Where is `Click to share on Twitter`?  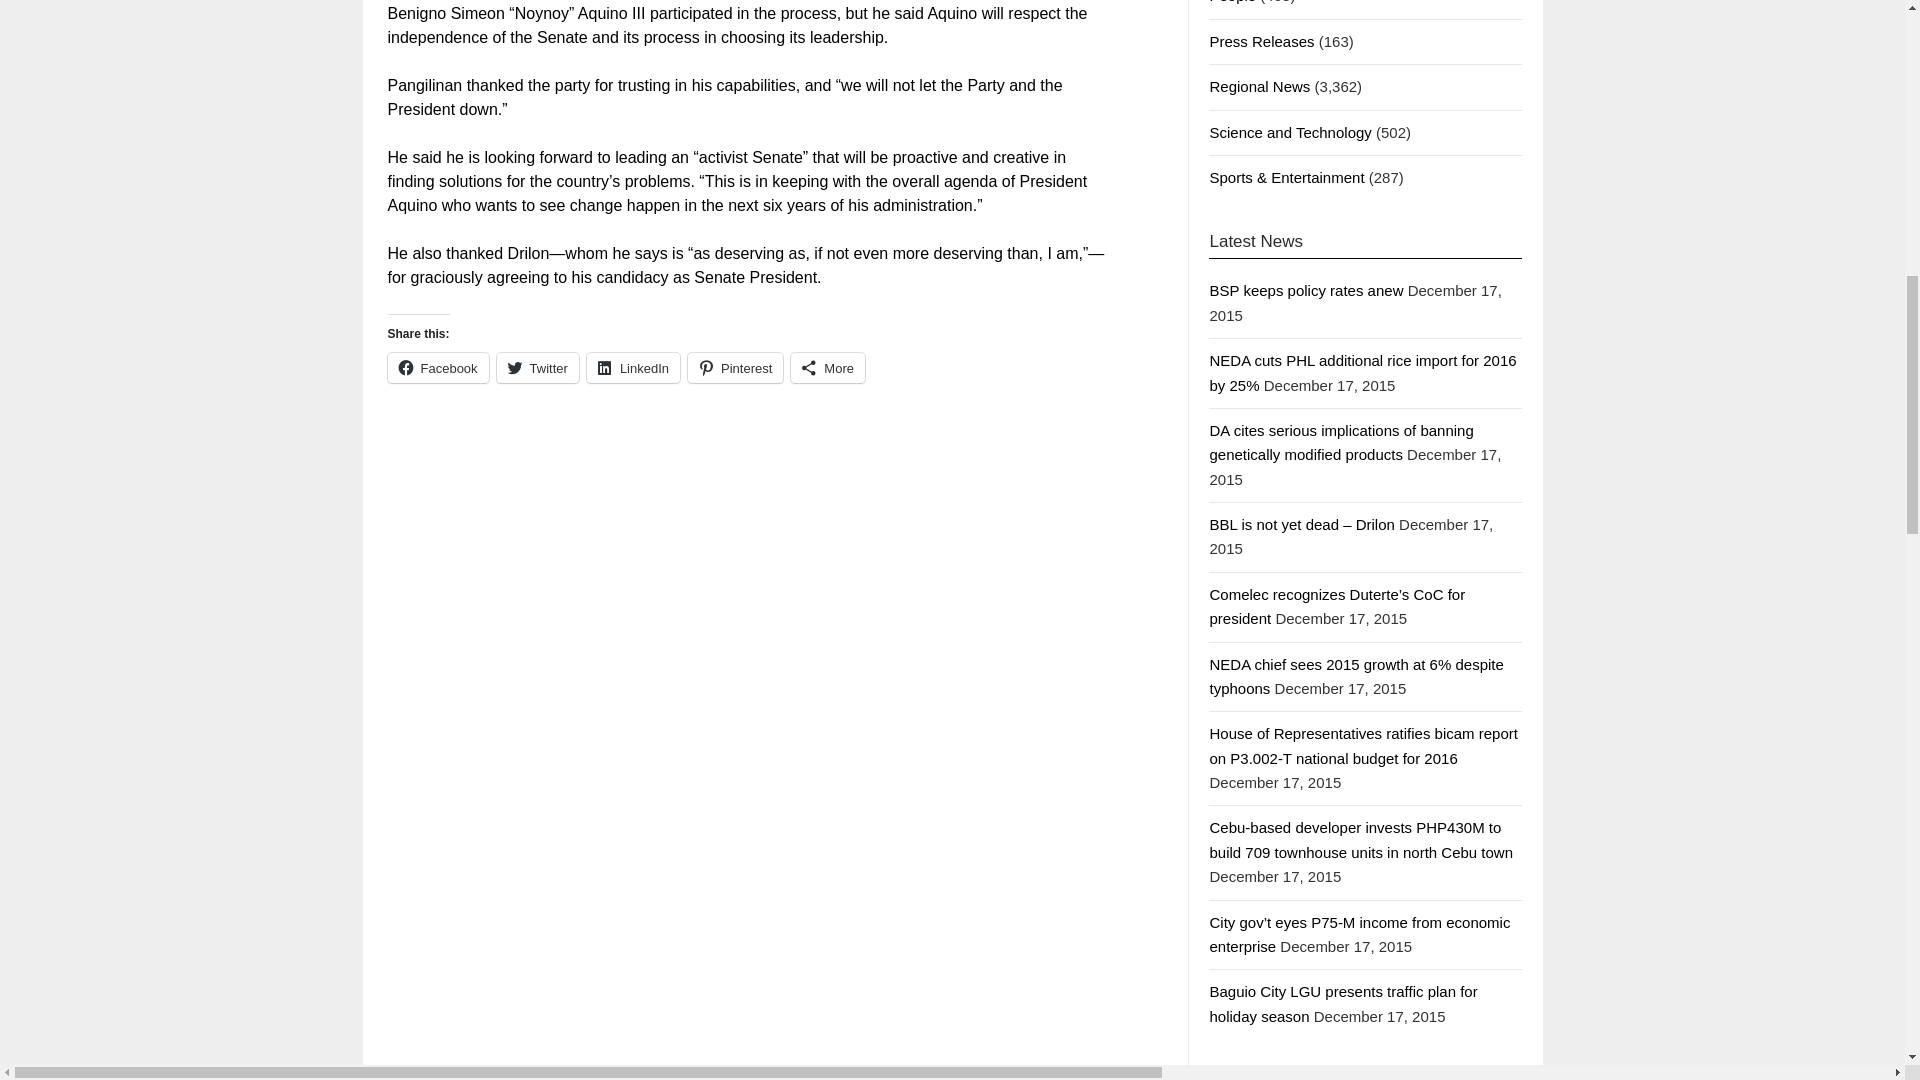 Click to share on Twitter is located at coordinates (538, 368).